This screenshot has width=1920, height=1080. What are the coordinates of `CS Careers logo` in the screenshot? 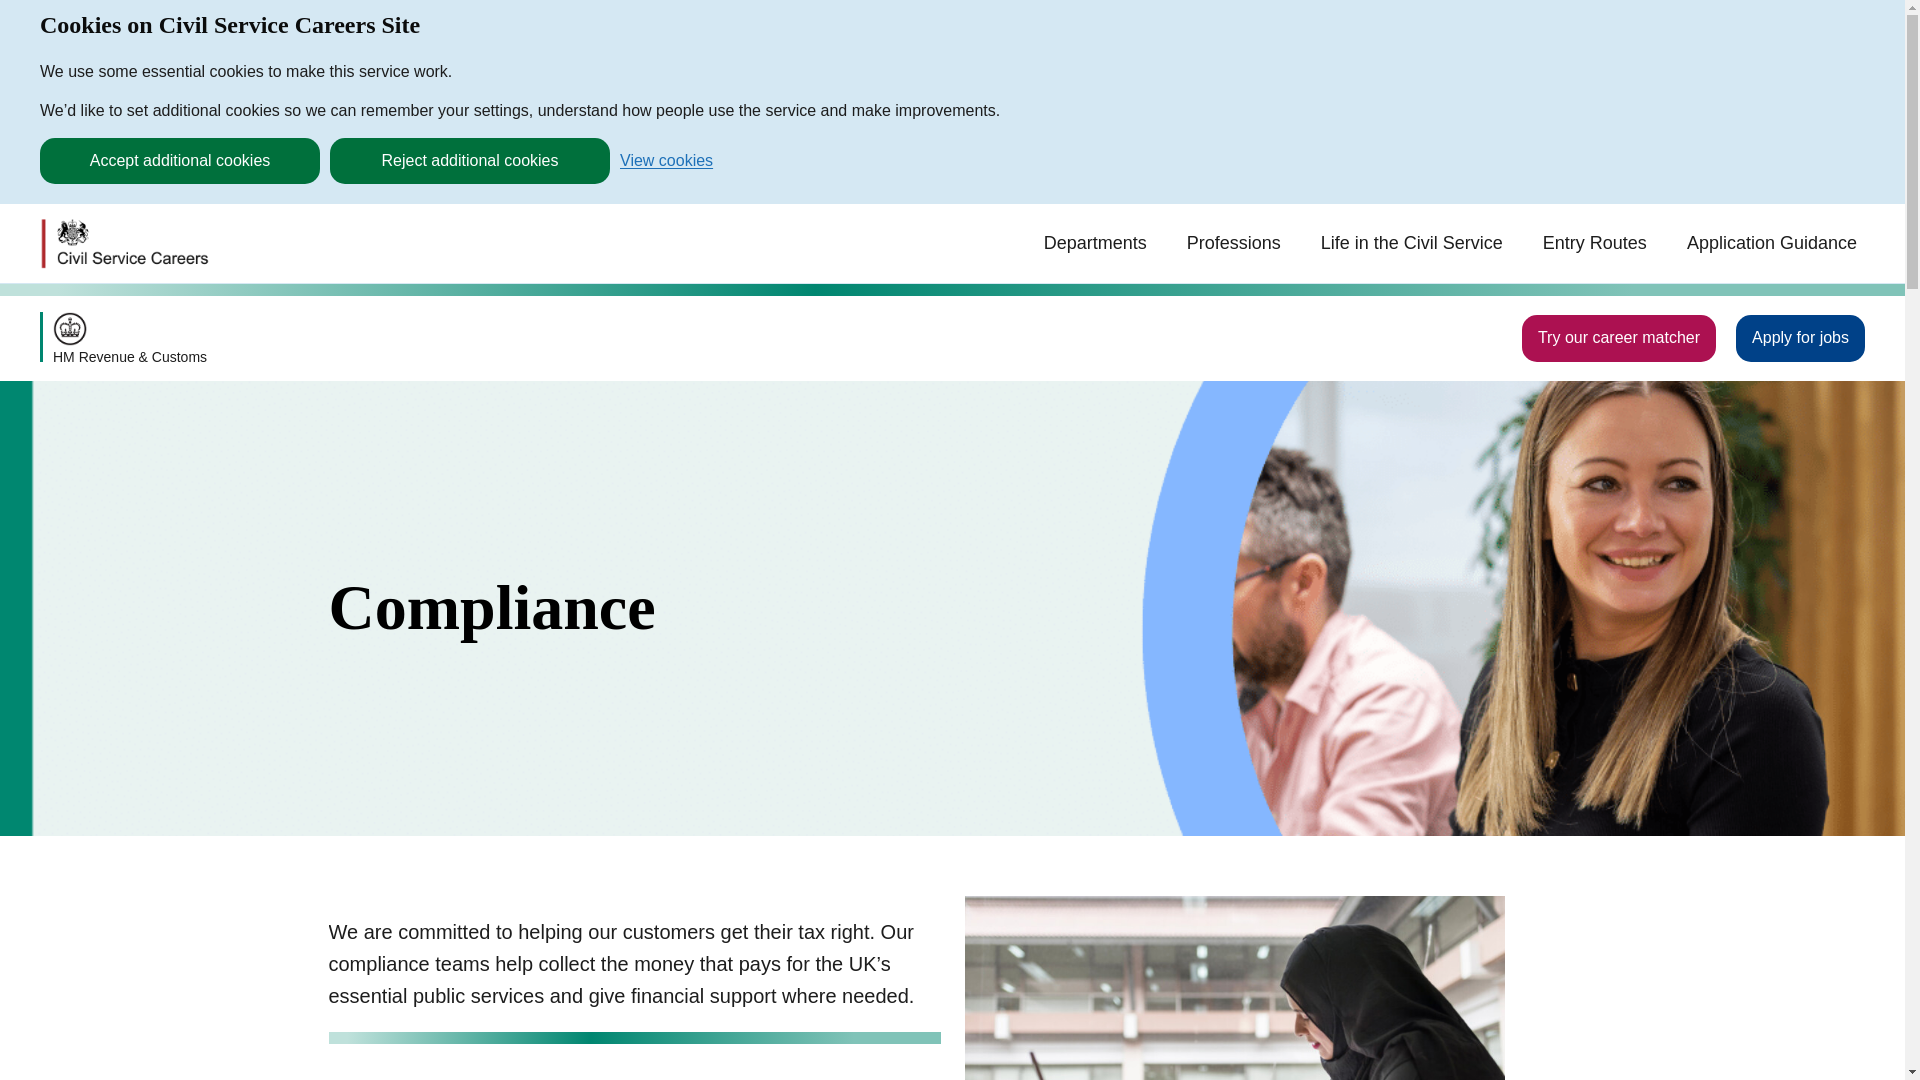 It's located at (124, 244).